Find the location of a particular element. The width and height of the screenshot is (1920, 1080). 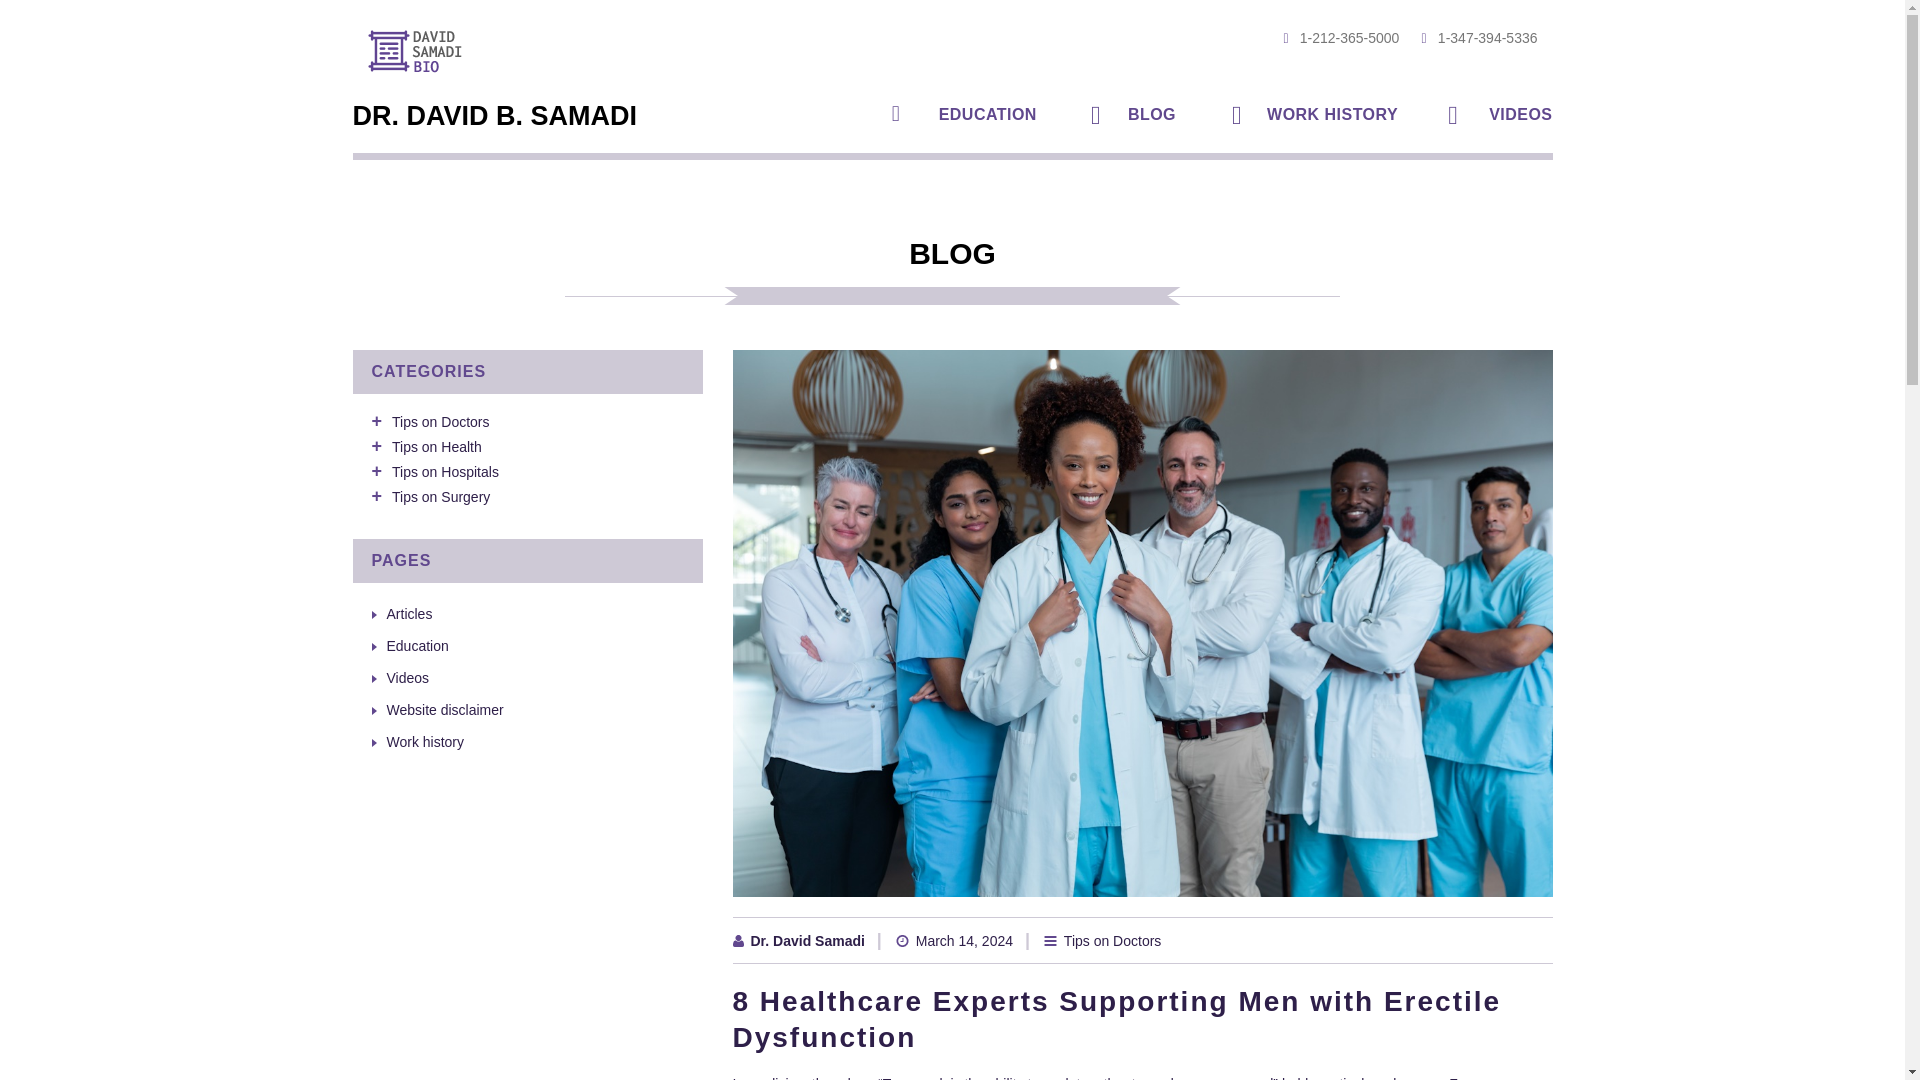

WORK HISTORY is located at coordinates (1318, 116).